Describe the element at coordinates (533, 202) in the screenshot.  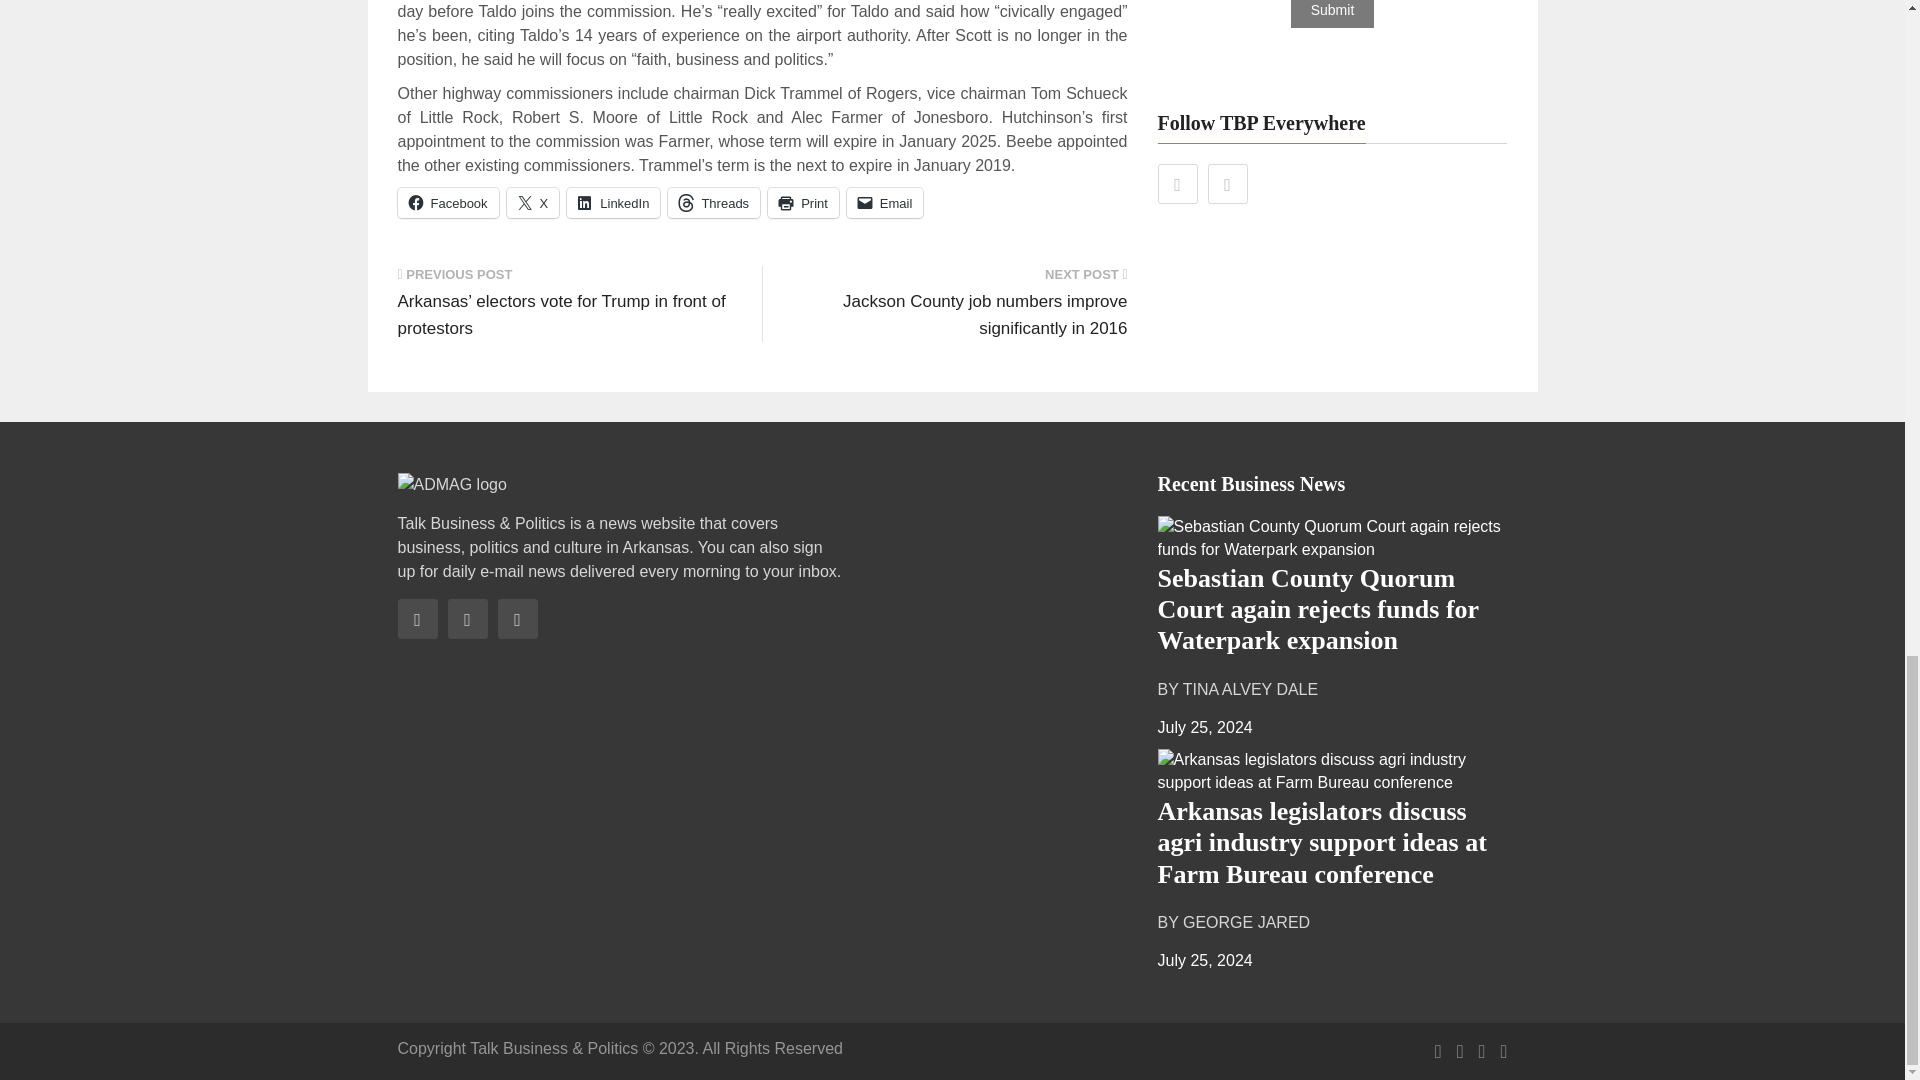
I see `Click to share on X` at that location.